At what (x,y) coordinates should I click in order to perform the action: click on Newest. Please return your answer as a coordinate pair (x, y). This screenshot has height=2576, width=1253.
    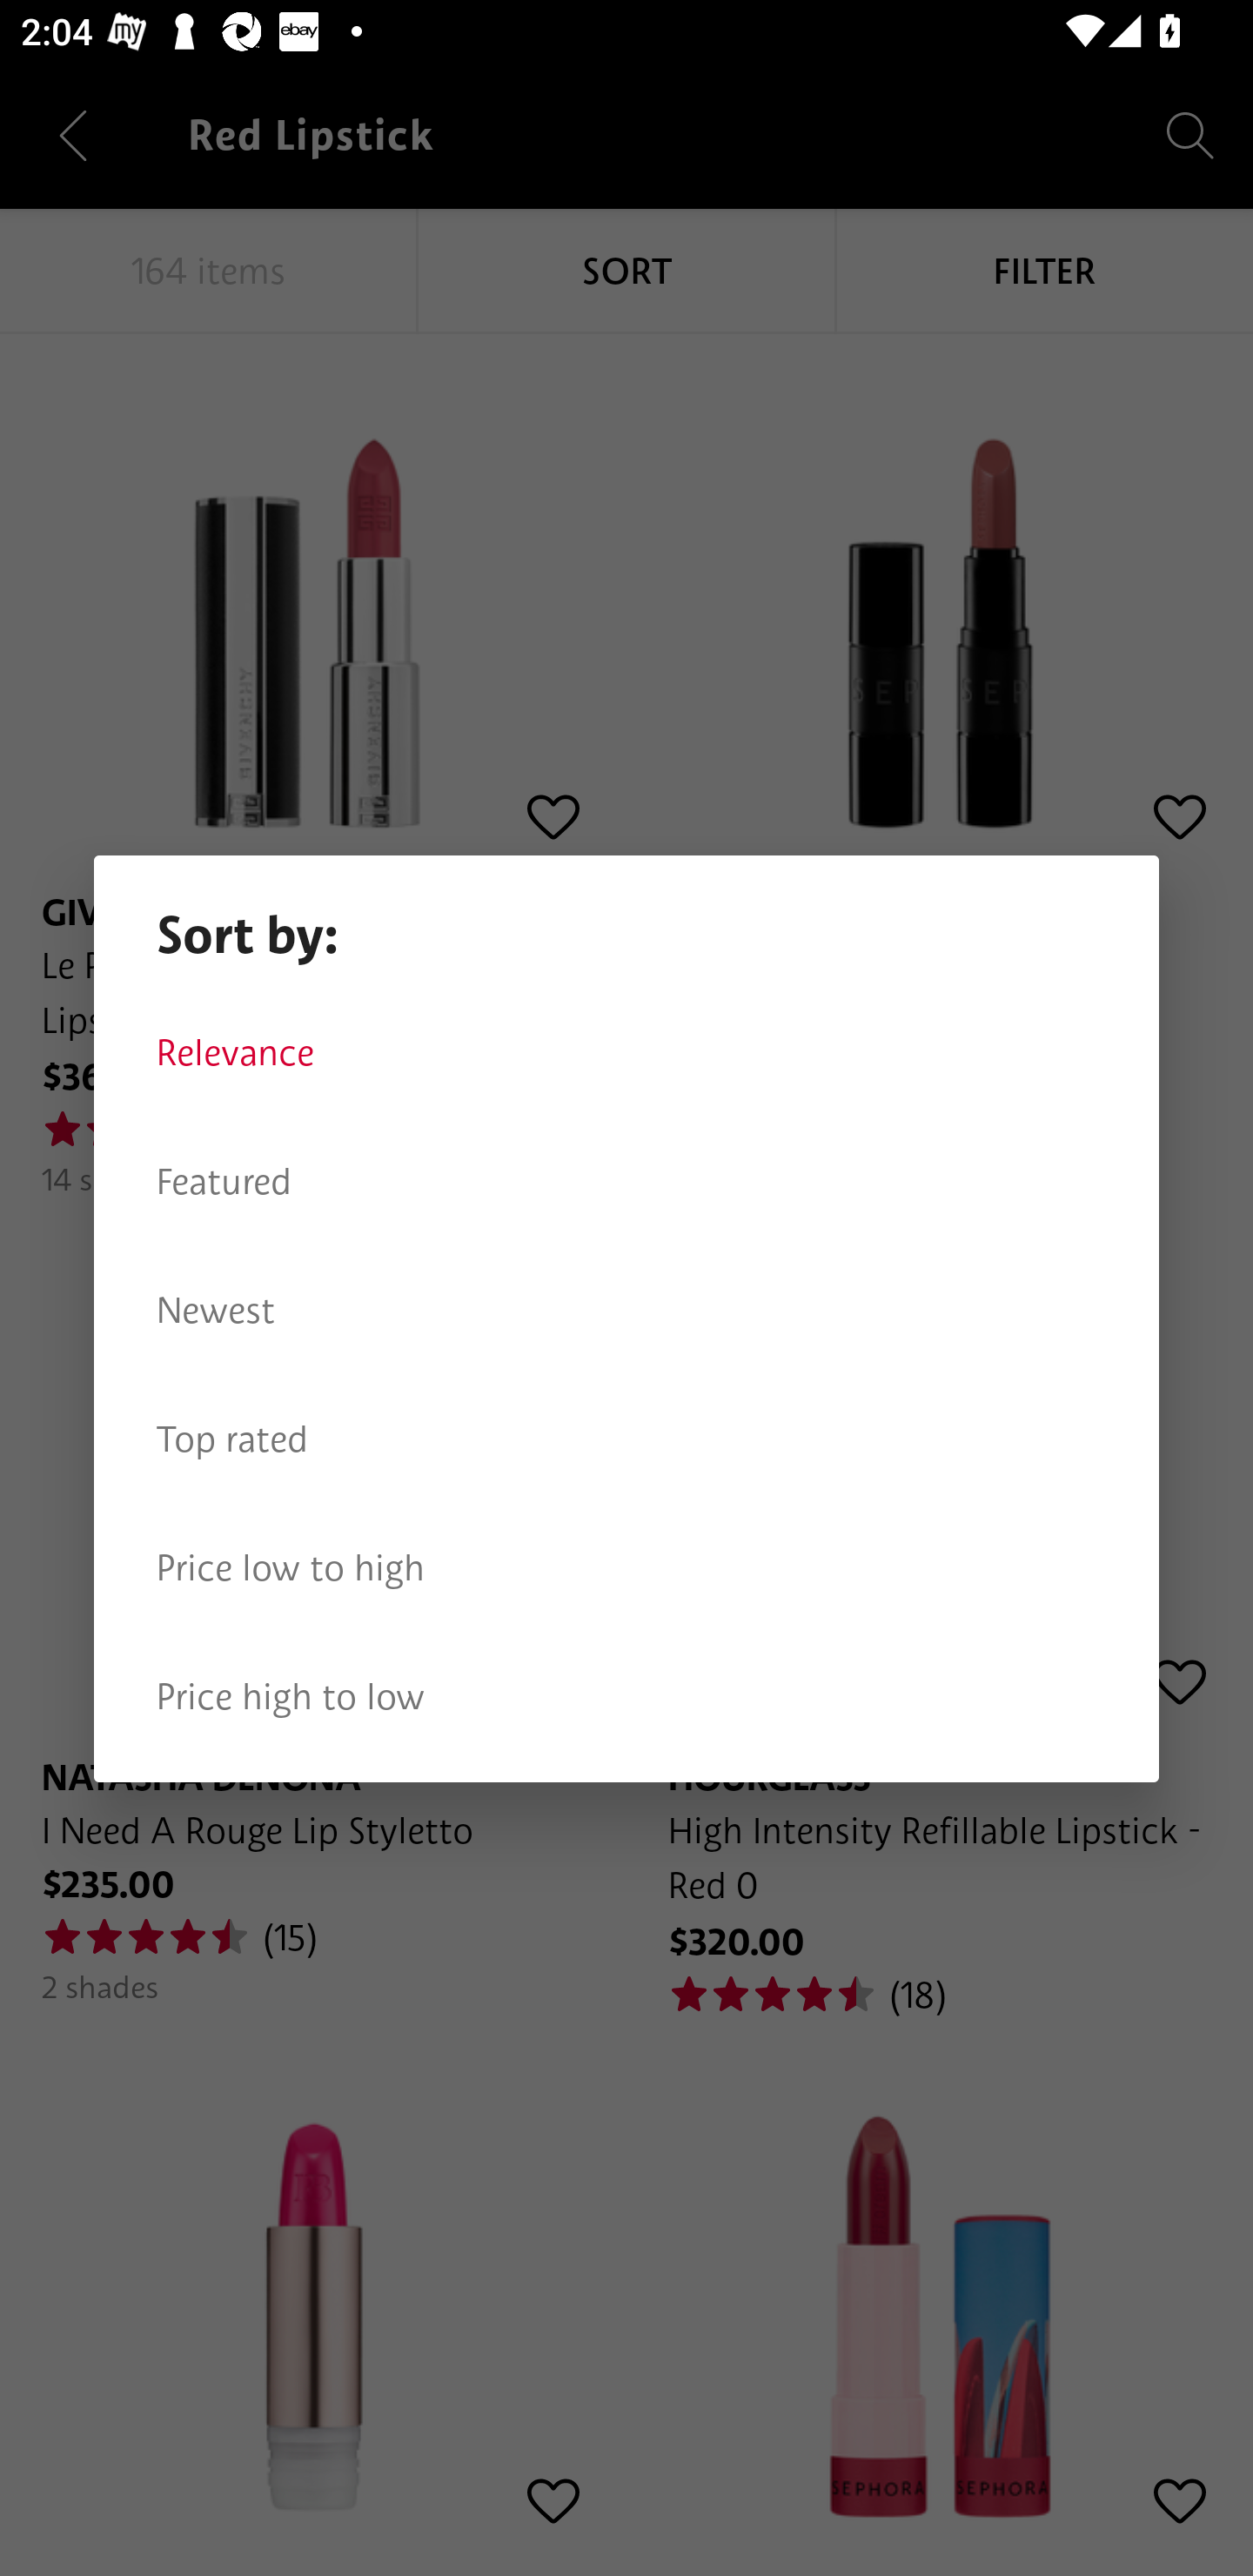
    Looking at the image, I should click on (626, 1311).